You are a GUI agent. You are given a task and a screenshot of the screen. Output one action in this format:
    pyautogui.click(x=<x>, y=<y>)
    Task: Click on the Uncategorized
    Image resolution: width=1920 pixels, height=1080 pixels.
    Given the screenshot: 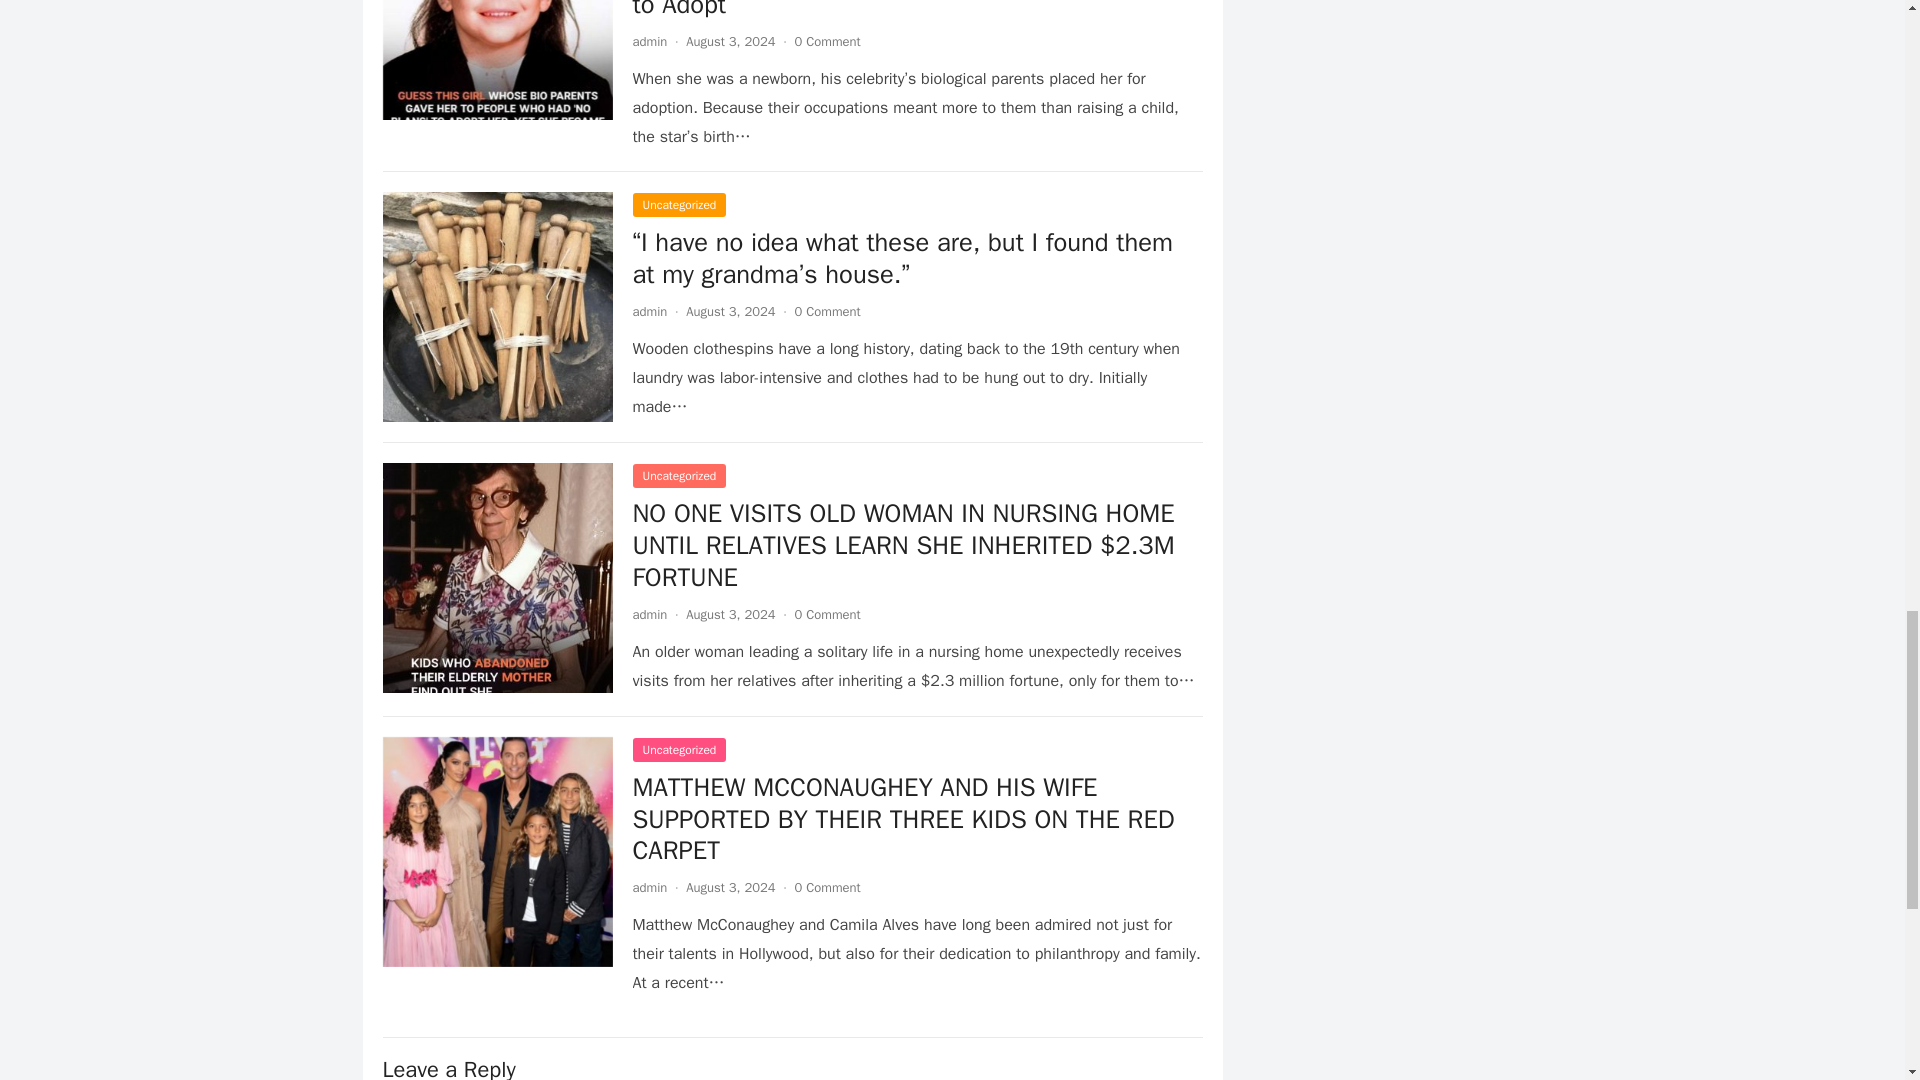 What is the action you would take?
    pyautogui.click(x=678, y=205)
    